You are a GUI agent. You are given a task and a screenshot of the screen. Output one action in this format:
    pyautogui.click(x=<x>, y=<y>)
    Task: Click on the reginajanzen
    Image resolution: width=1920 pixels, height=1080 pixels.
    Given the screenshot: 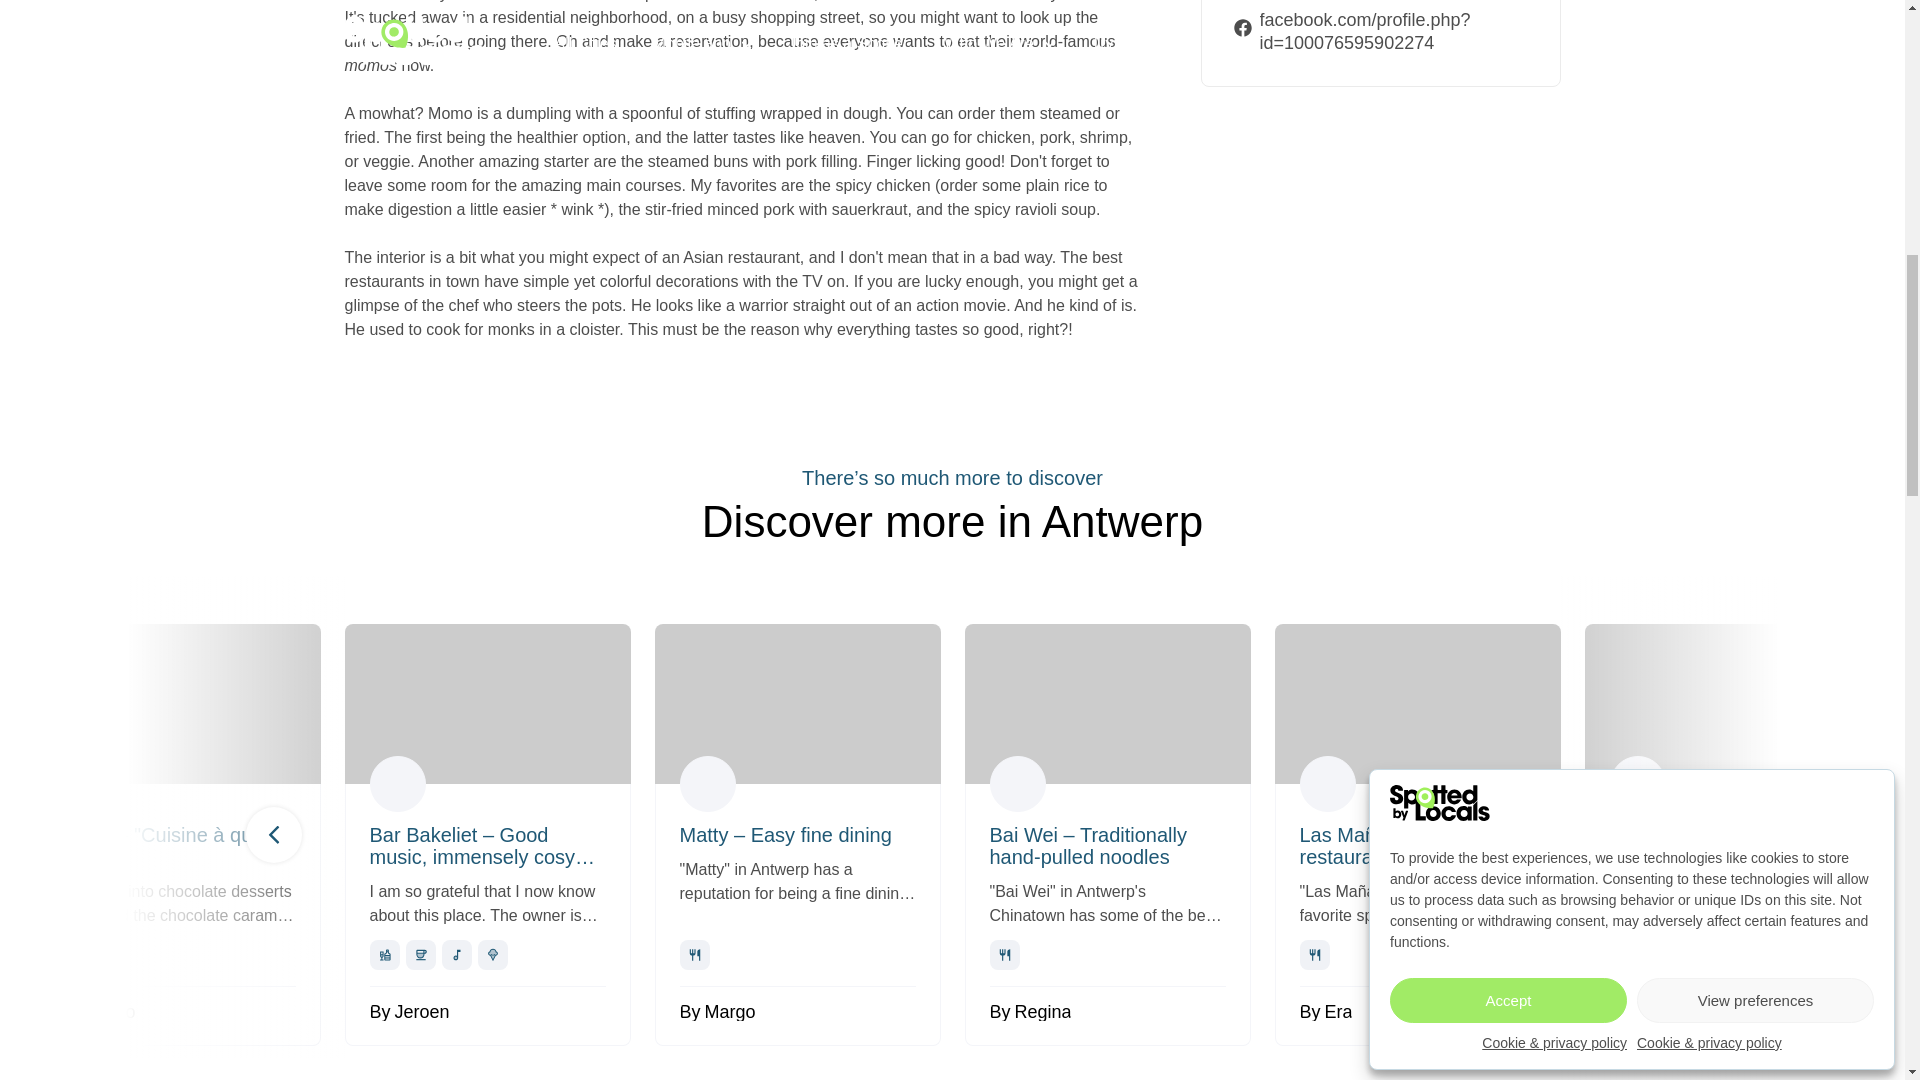 What is the action you would take?
    pyautogui.click(x=1638, y=784)
    